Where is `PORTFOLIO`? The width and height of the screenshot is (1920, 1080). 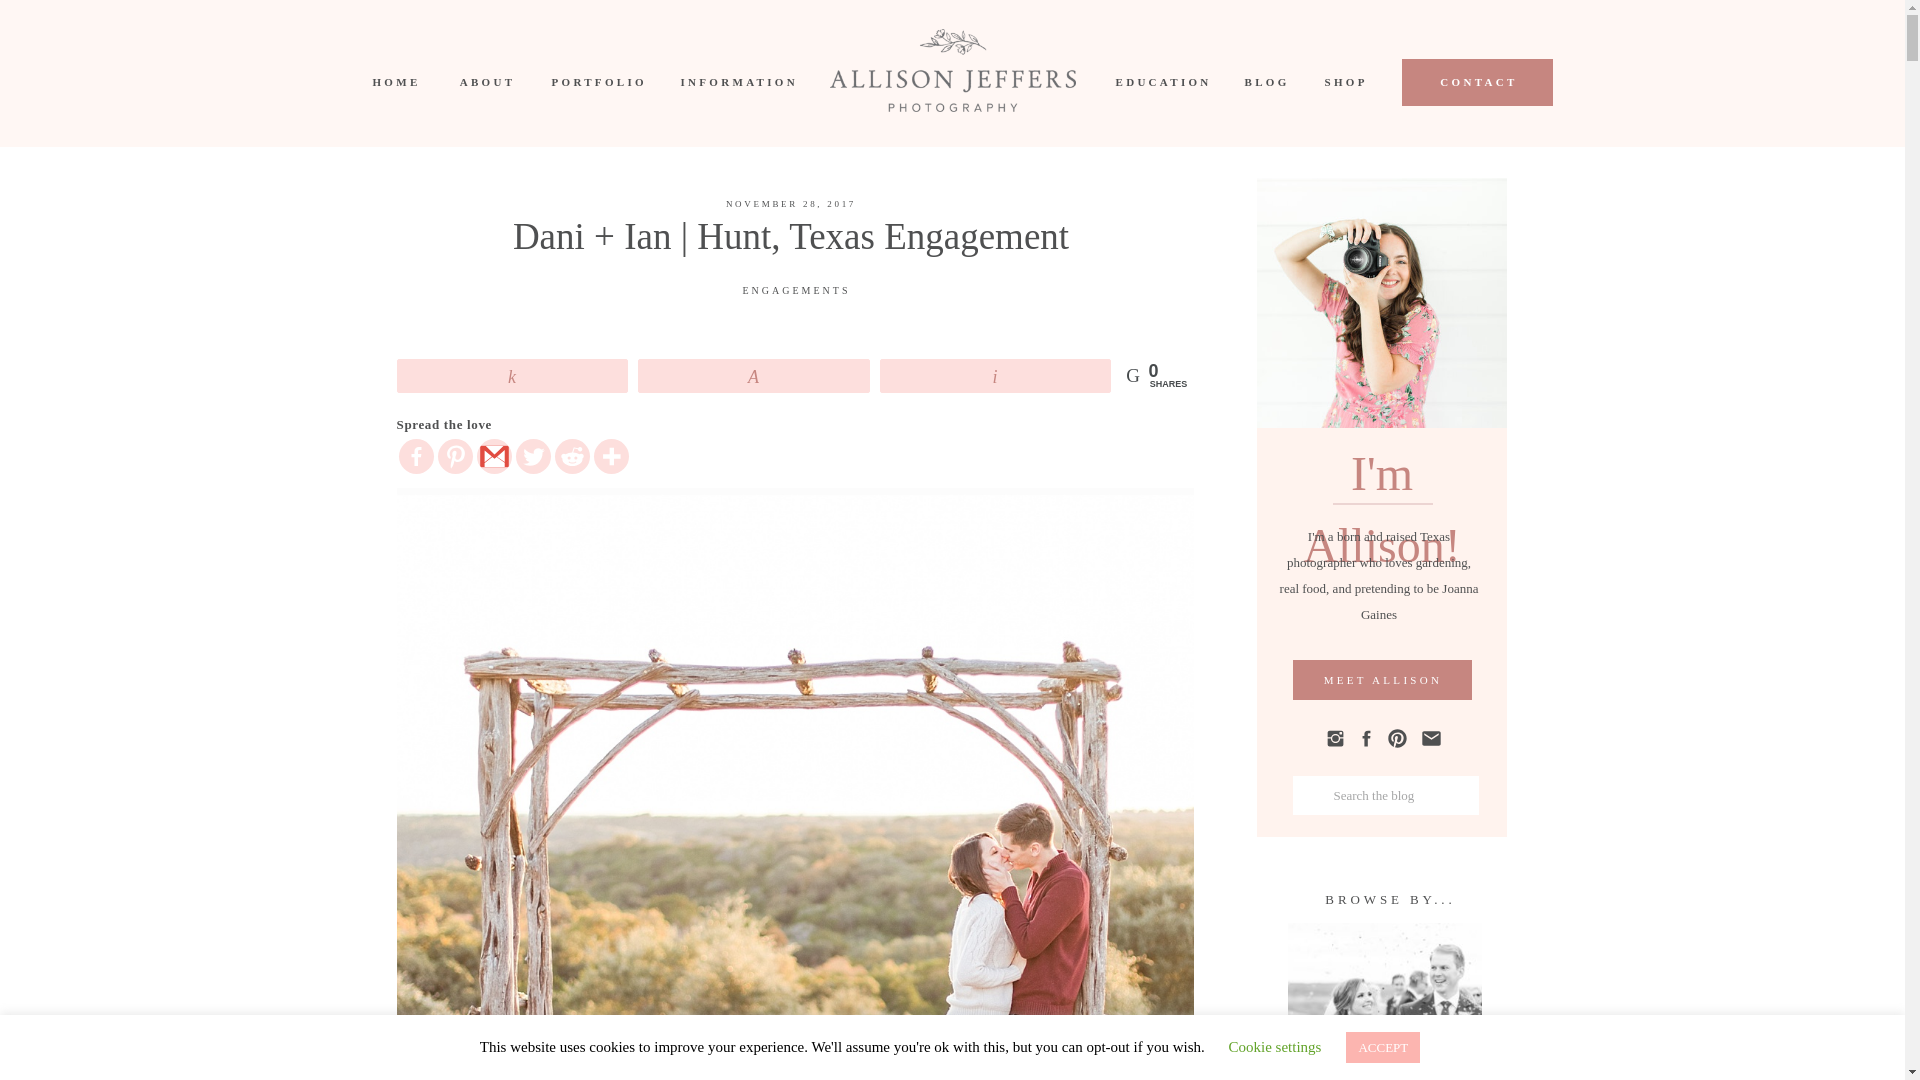
PORTFOLIO is located at coordinates (598, 82).